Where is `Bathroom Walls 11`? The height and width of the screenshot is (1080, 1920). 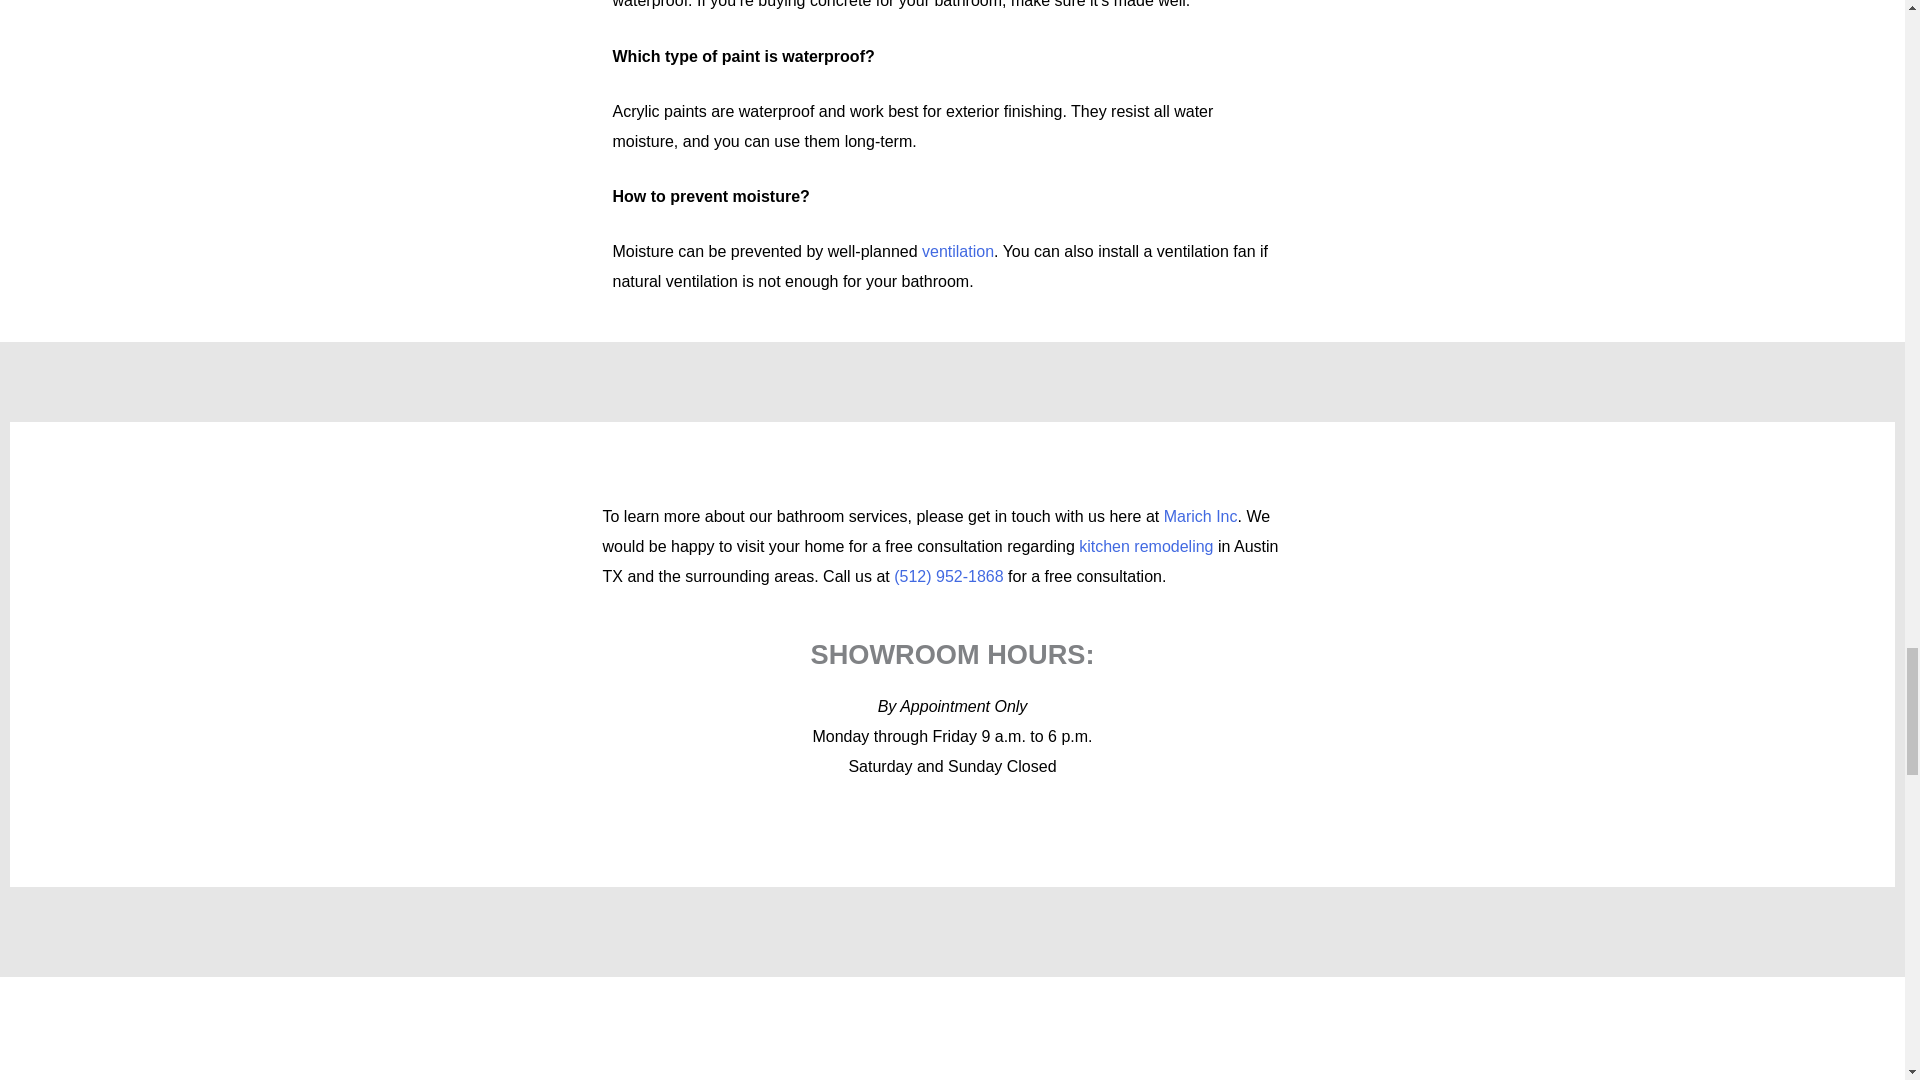 Bathroom Walls 11 is located at coordinates (718, 1034).